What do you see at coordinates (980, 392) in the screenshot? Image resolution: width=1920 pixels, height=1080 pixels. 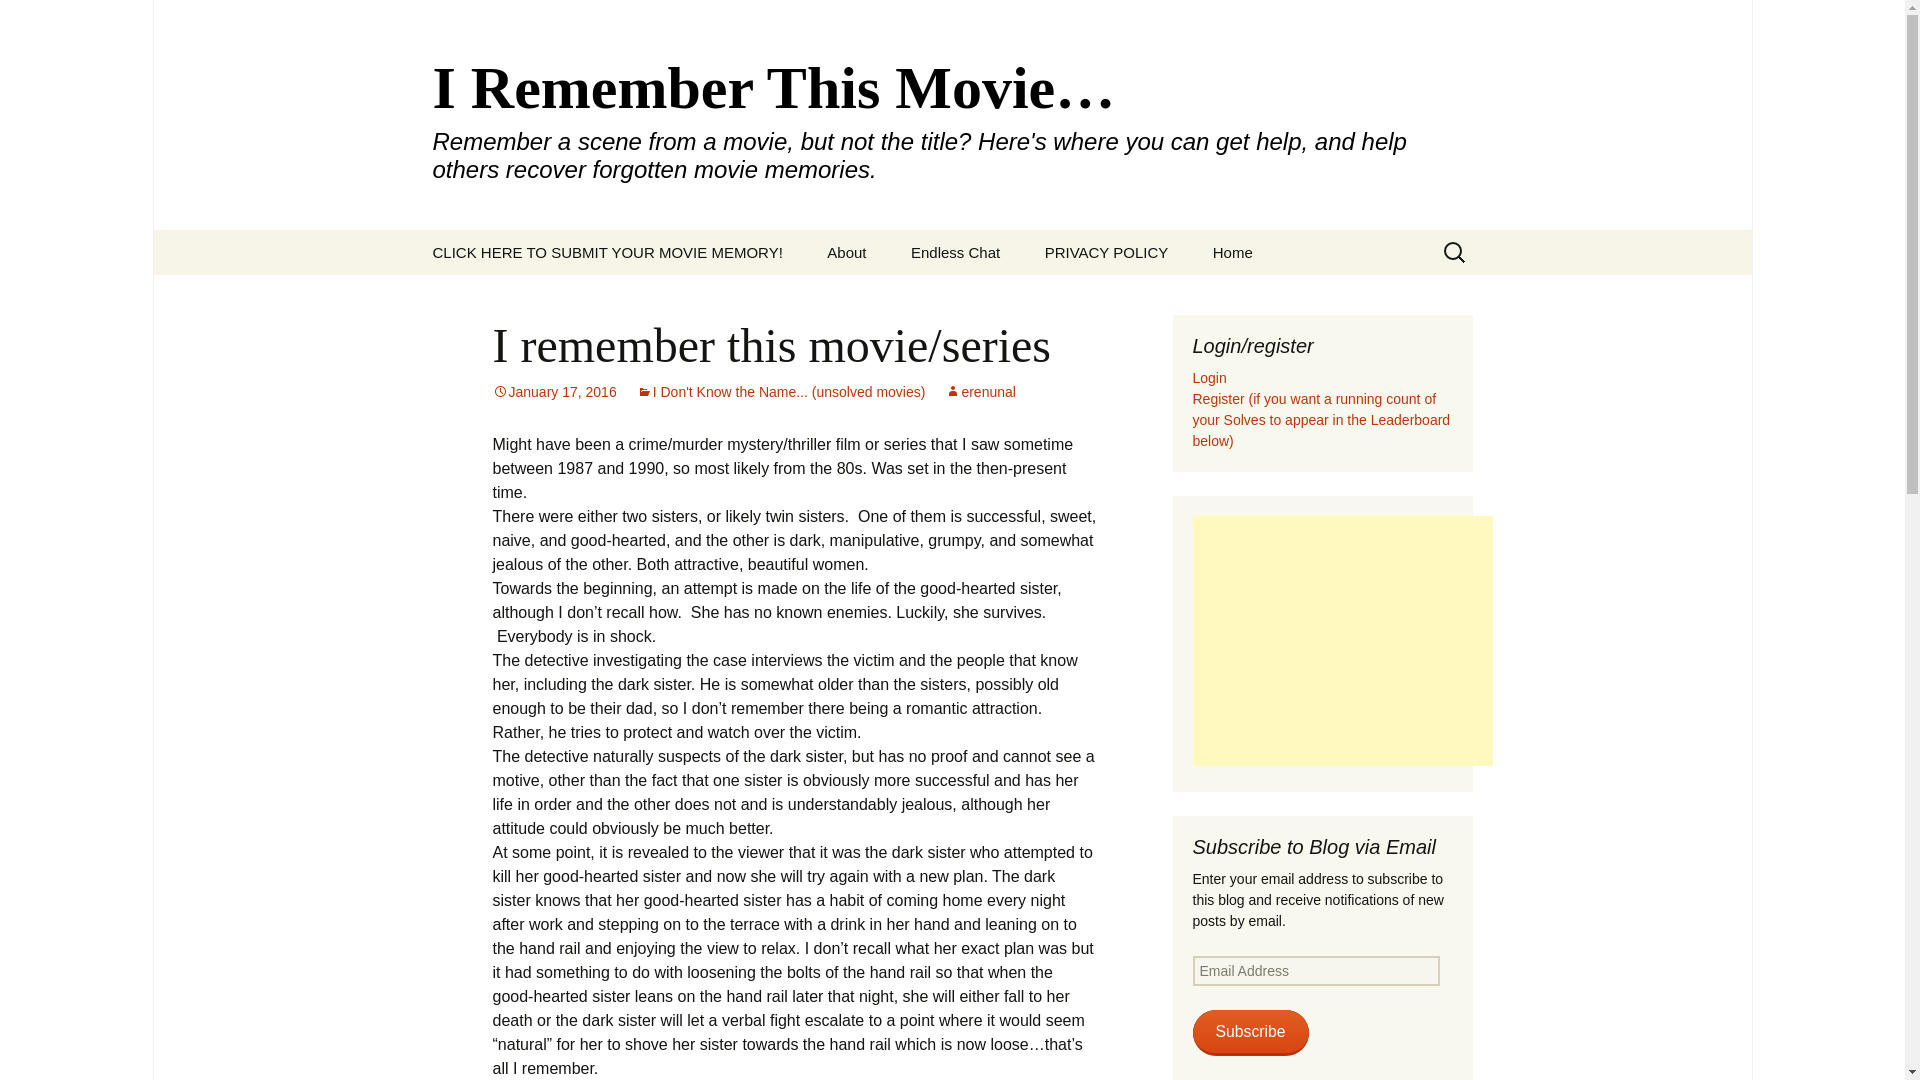 I see `erenunal` at bounding box center [980, 392].